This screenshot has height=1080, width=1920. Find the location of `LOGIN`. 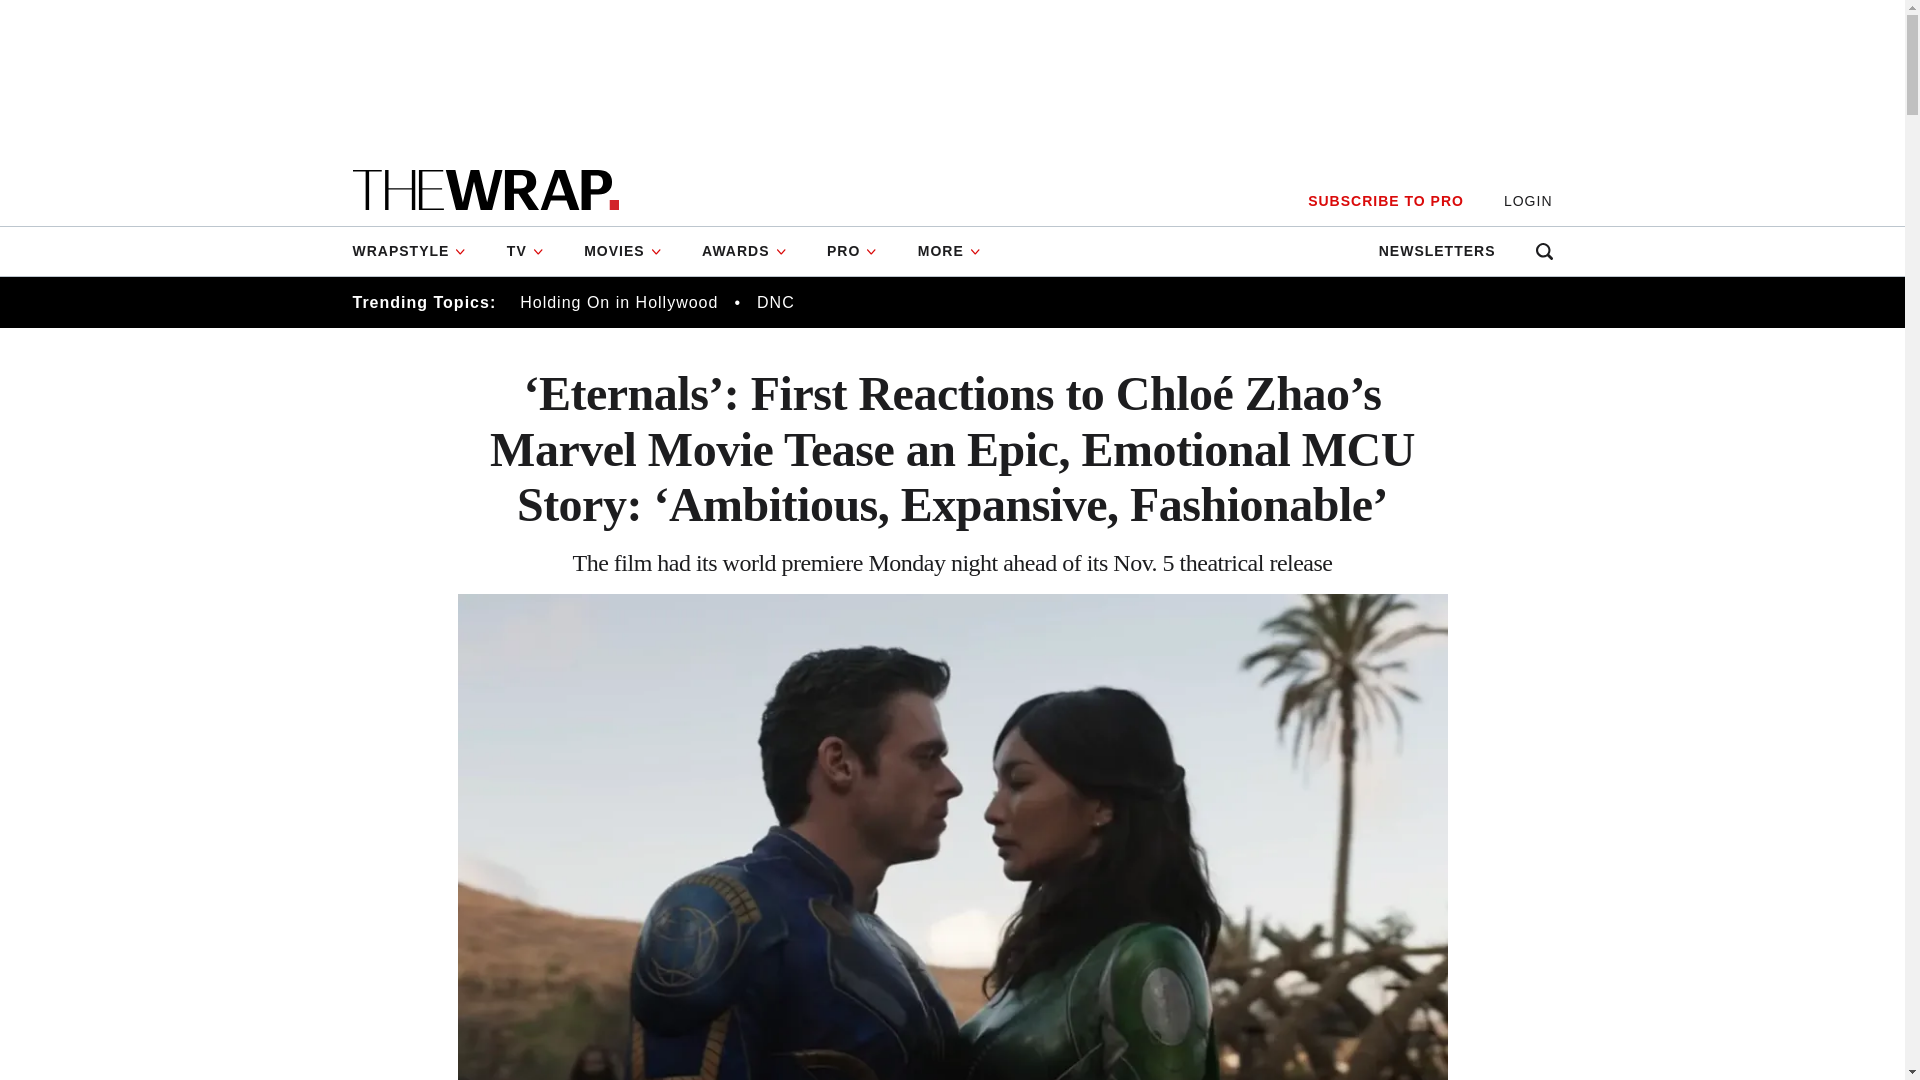

LOGIN is located at coordinates (1528, 201).